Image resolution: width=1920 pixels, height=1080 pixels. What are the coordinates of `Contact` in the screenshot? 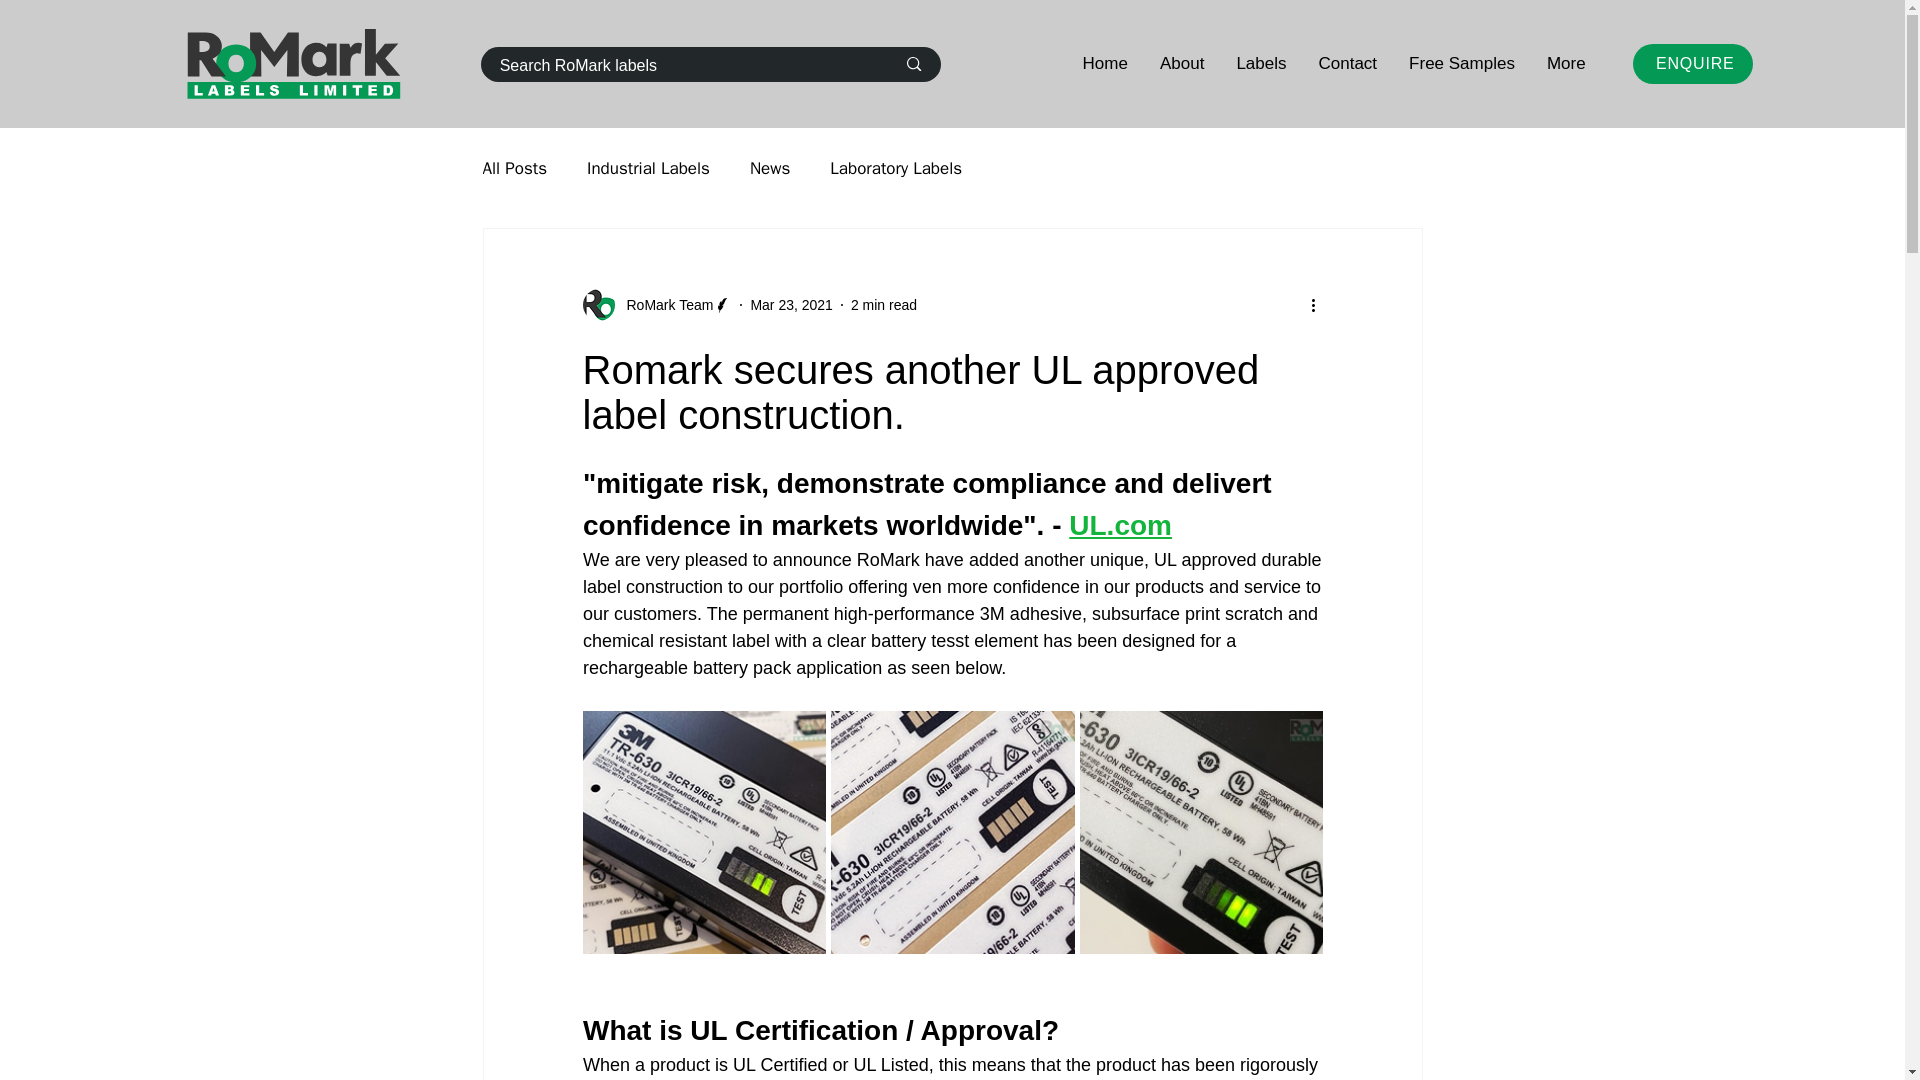 It's located at (1346, 64).